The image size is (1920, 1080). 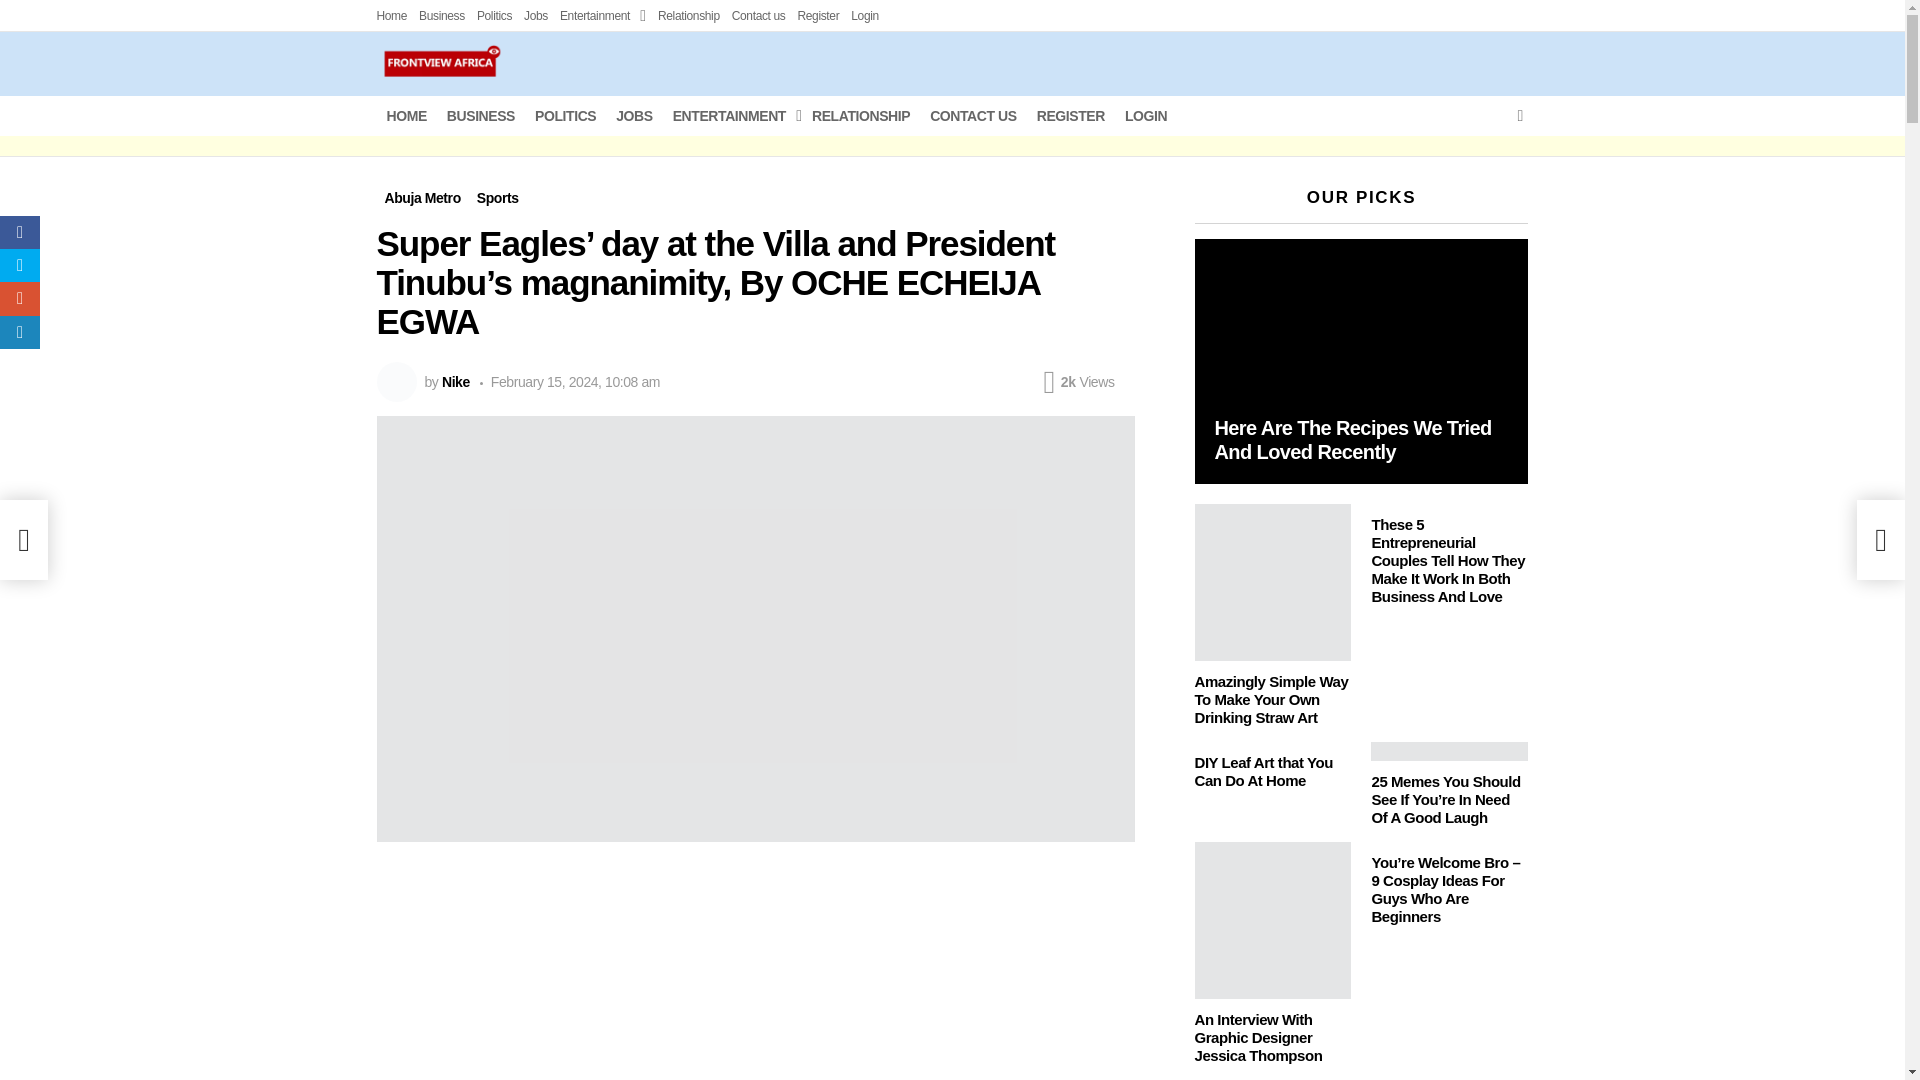 I want to click on LOGIN, so click(x=1146, y=116).